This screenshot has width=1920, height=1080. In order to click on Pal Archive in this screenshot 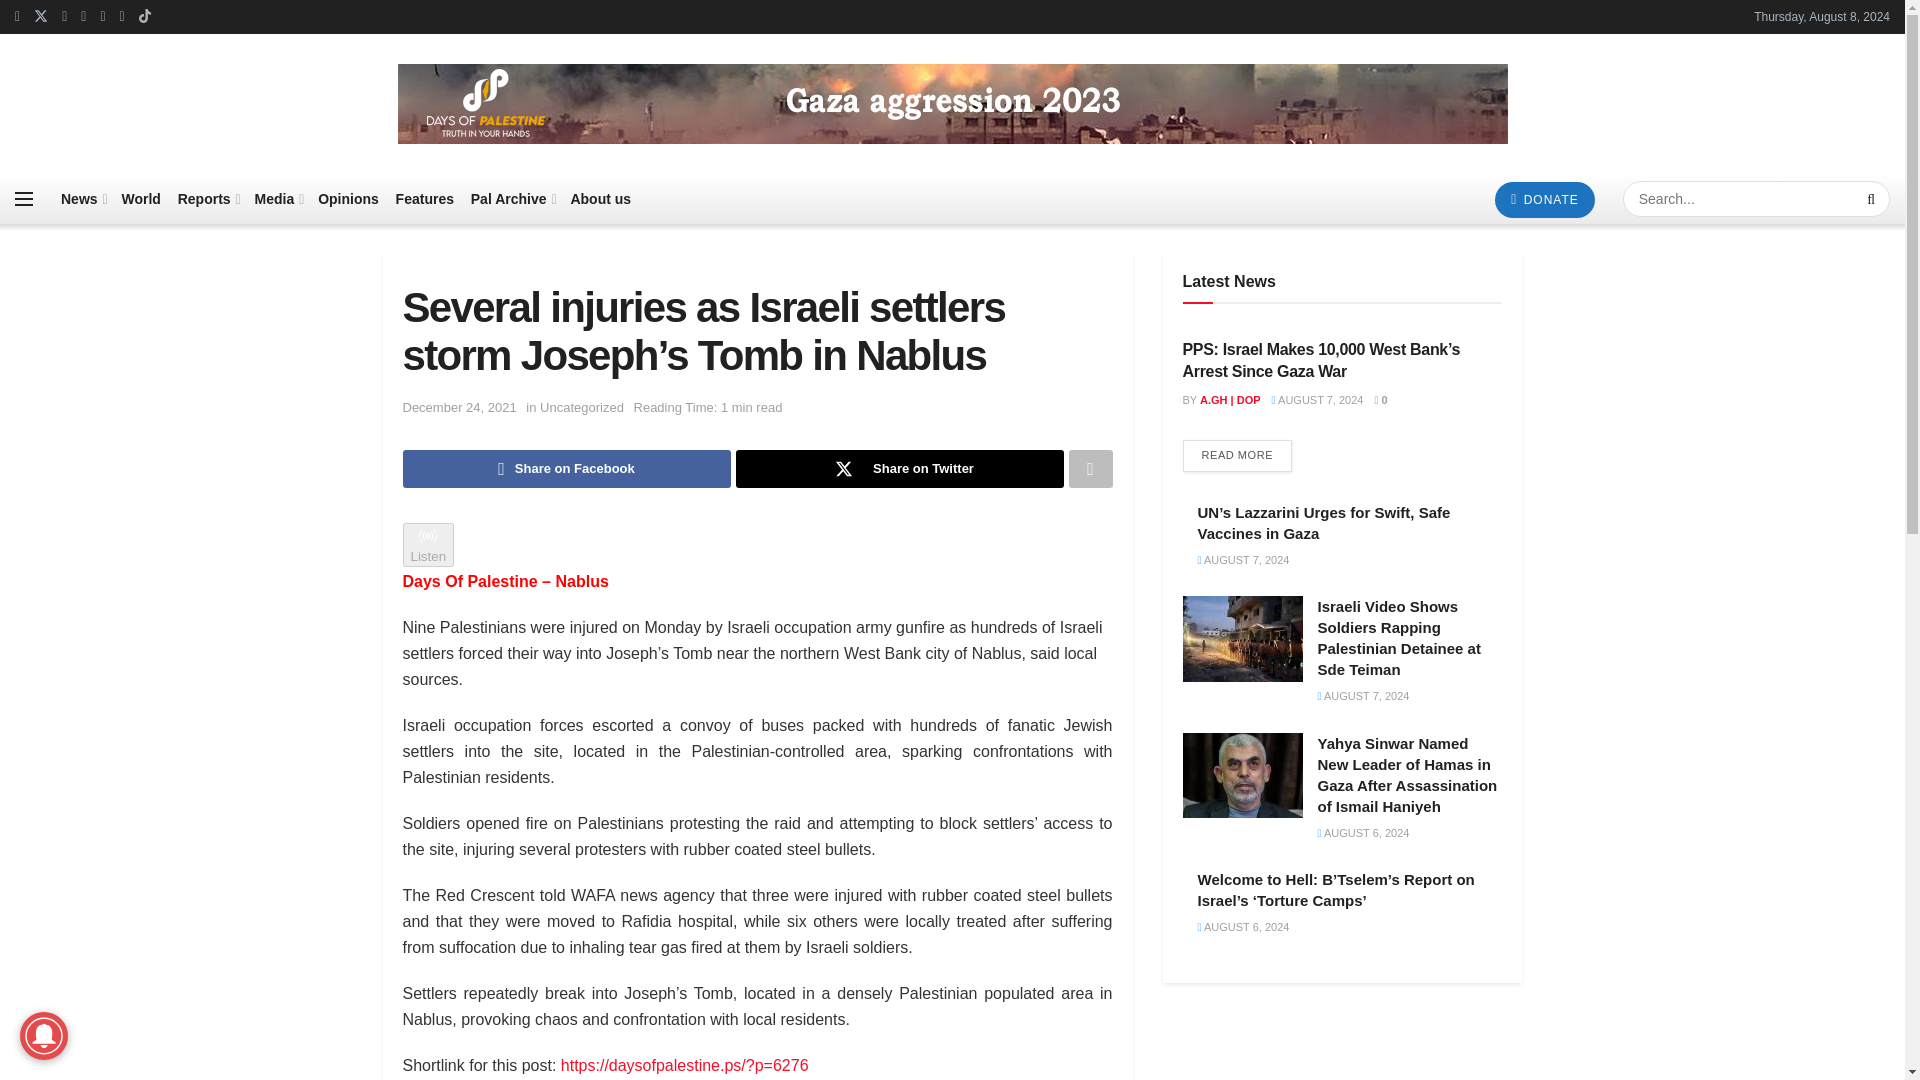, I will do `click(512, 198)`.